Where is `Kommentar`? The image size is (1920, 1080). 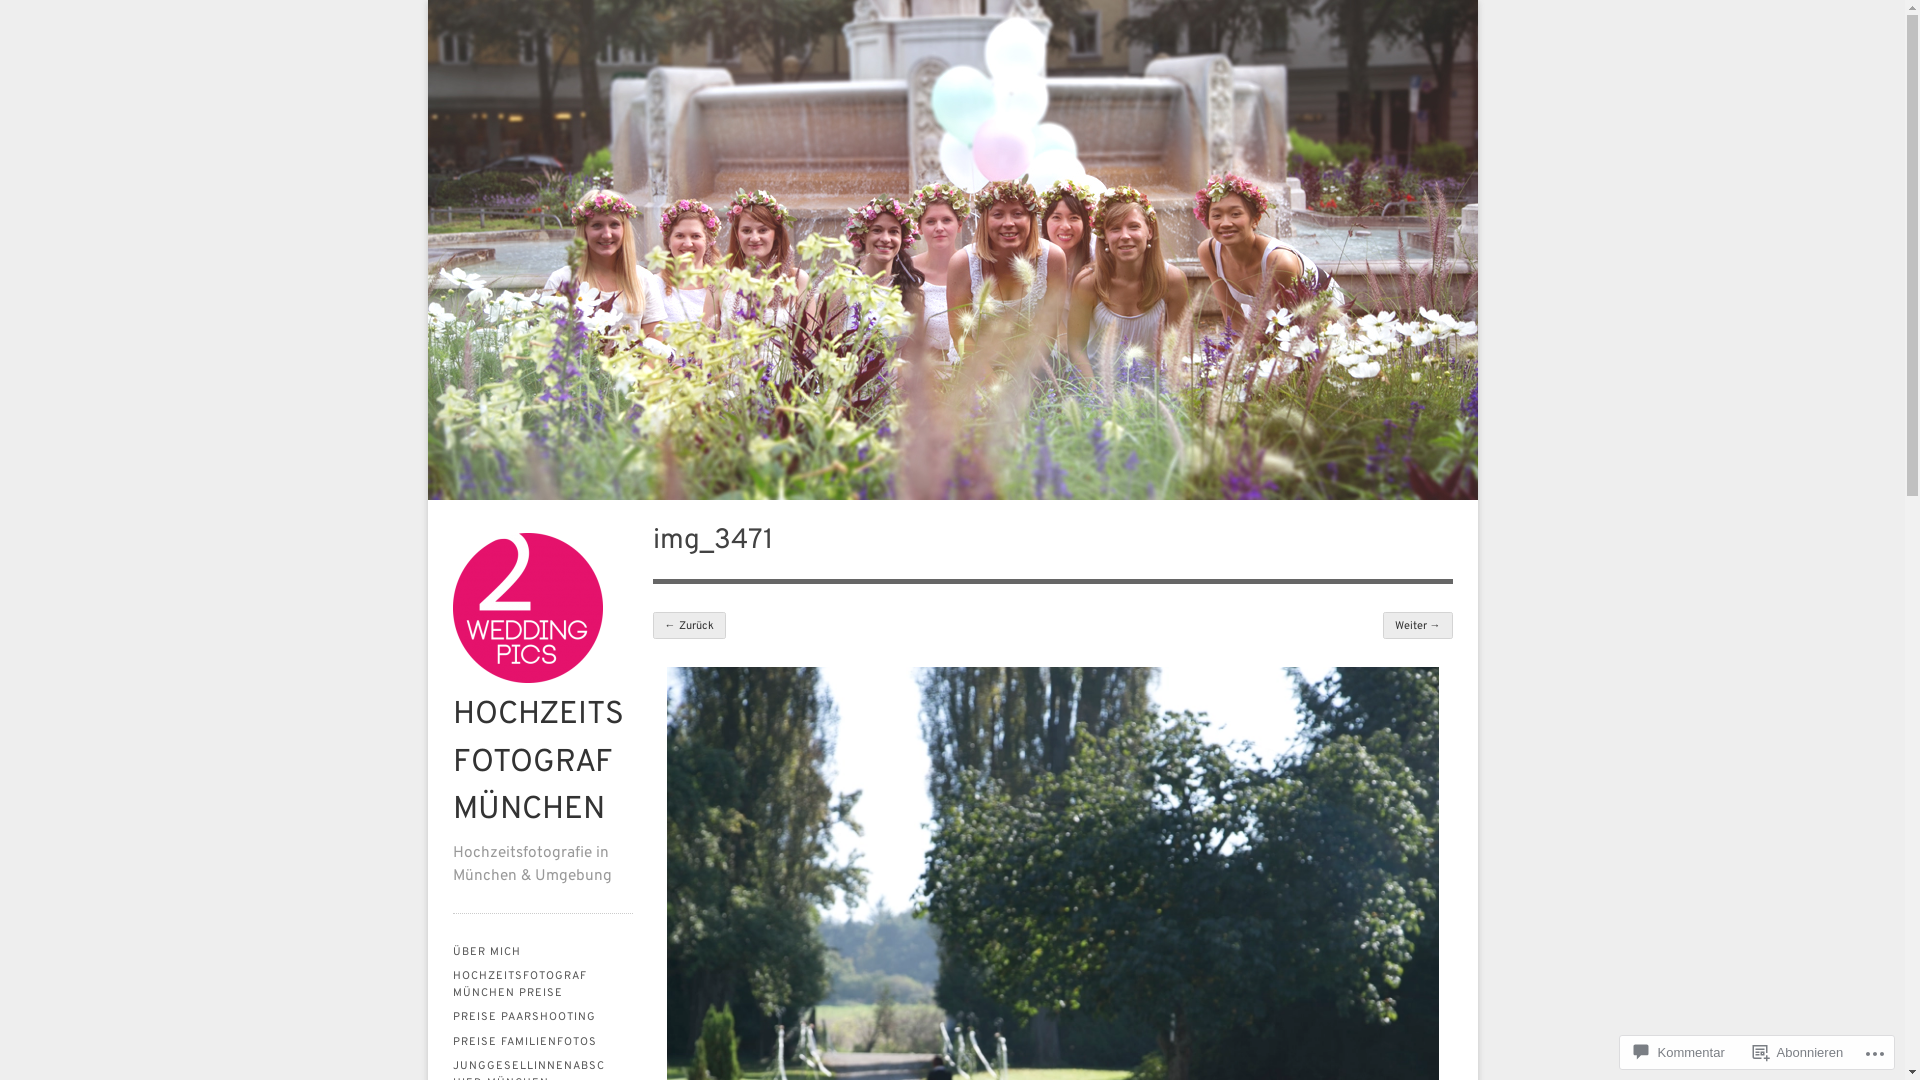 Kommentar is located at coordinates (1680, 1052).